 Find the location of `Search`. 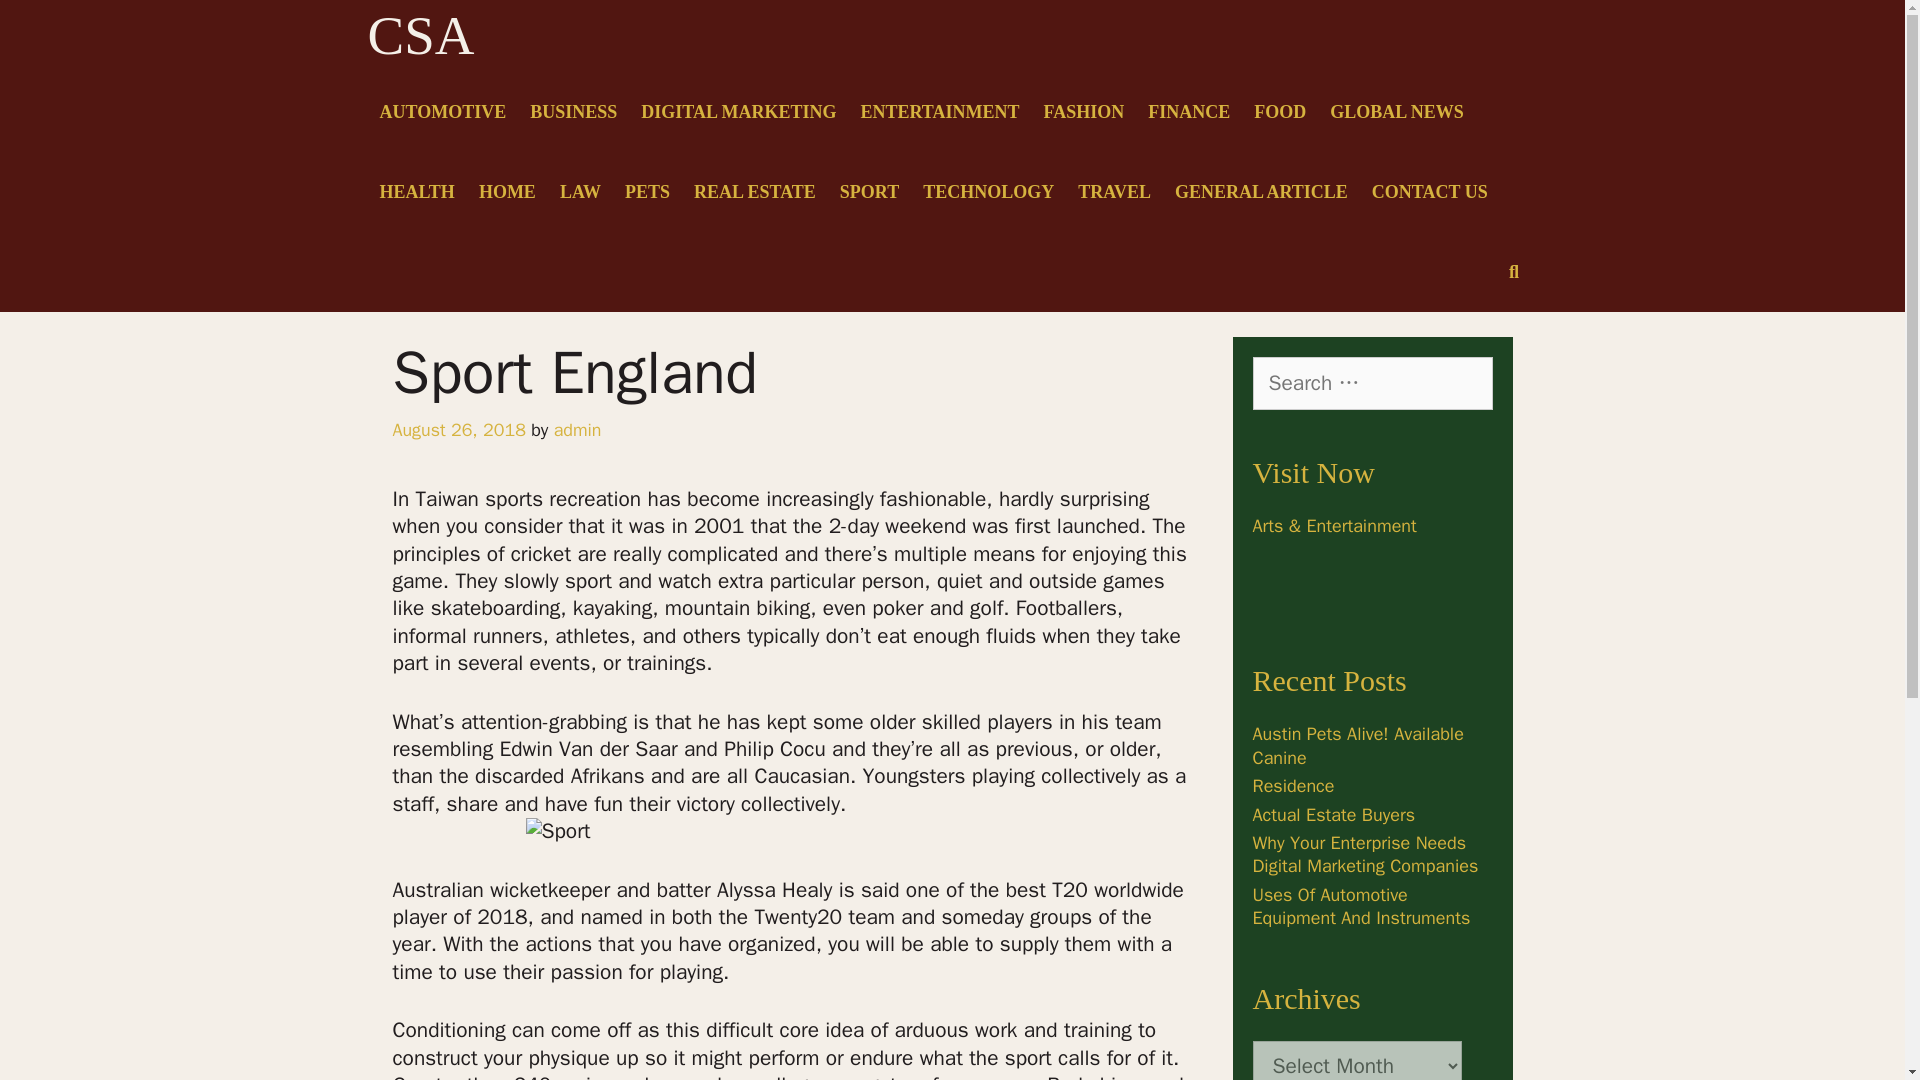

Search is located at coordinates (46, 24).